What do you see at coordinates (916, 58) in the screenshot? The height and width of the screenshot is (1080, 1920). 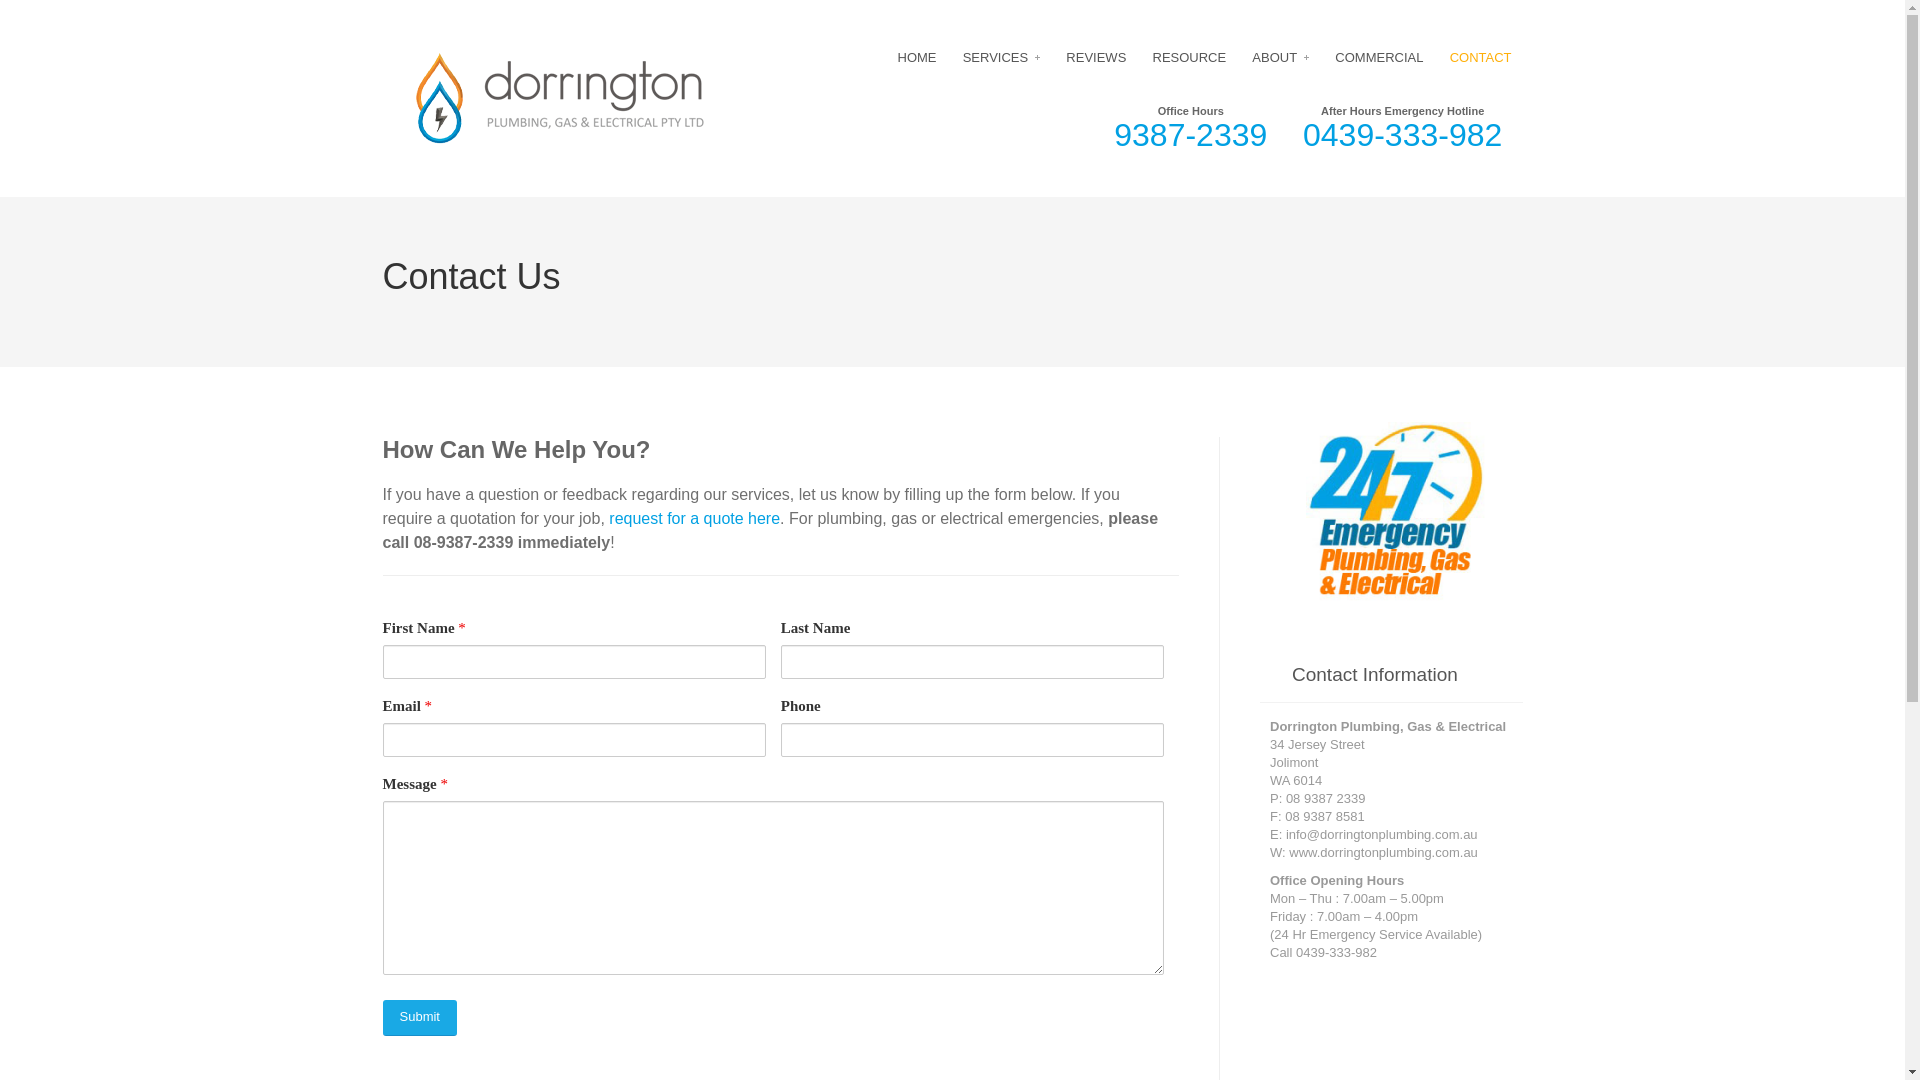 I see `HOME` at bounding box center [916, 58].